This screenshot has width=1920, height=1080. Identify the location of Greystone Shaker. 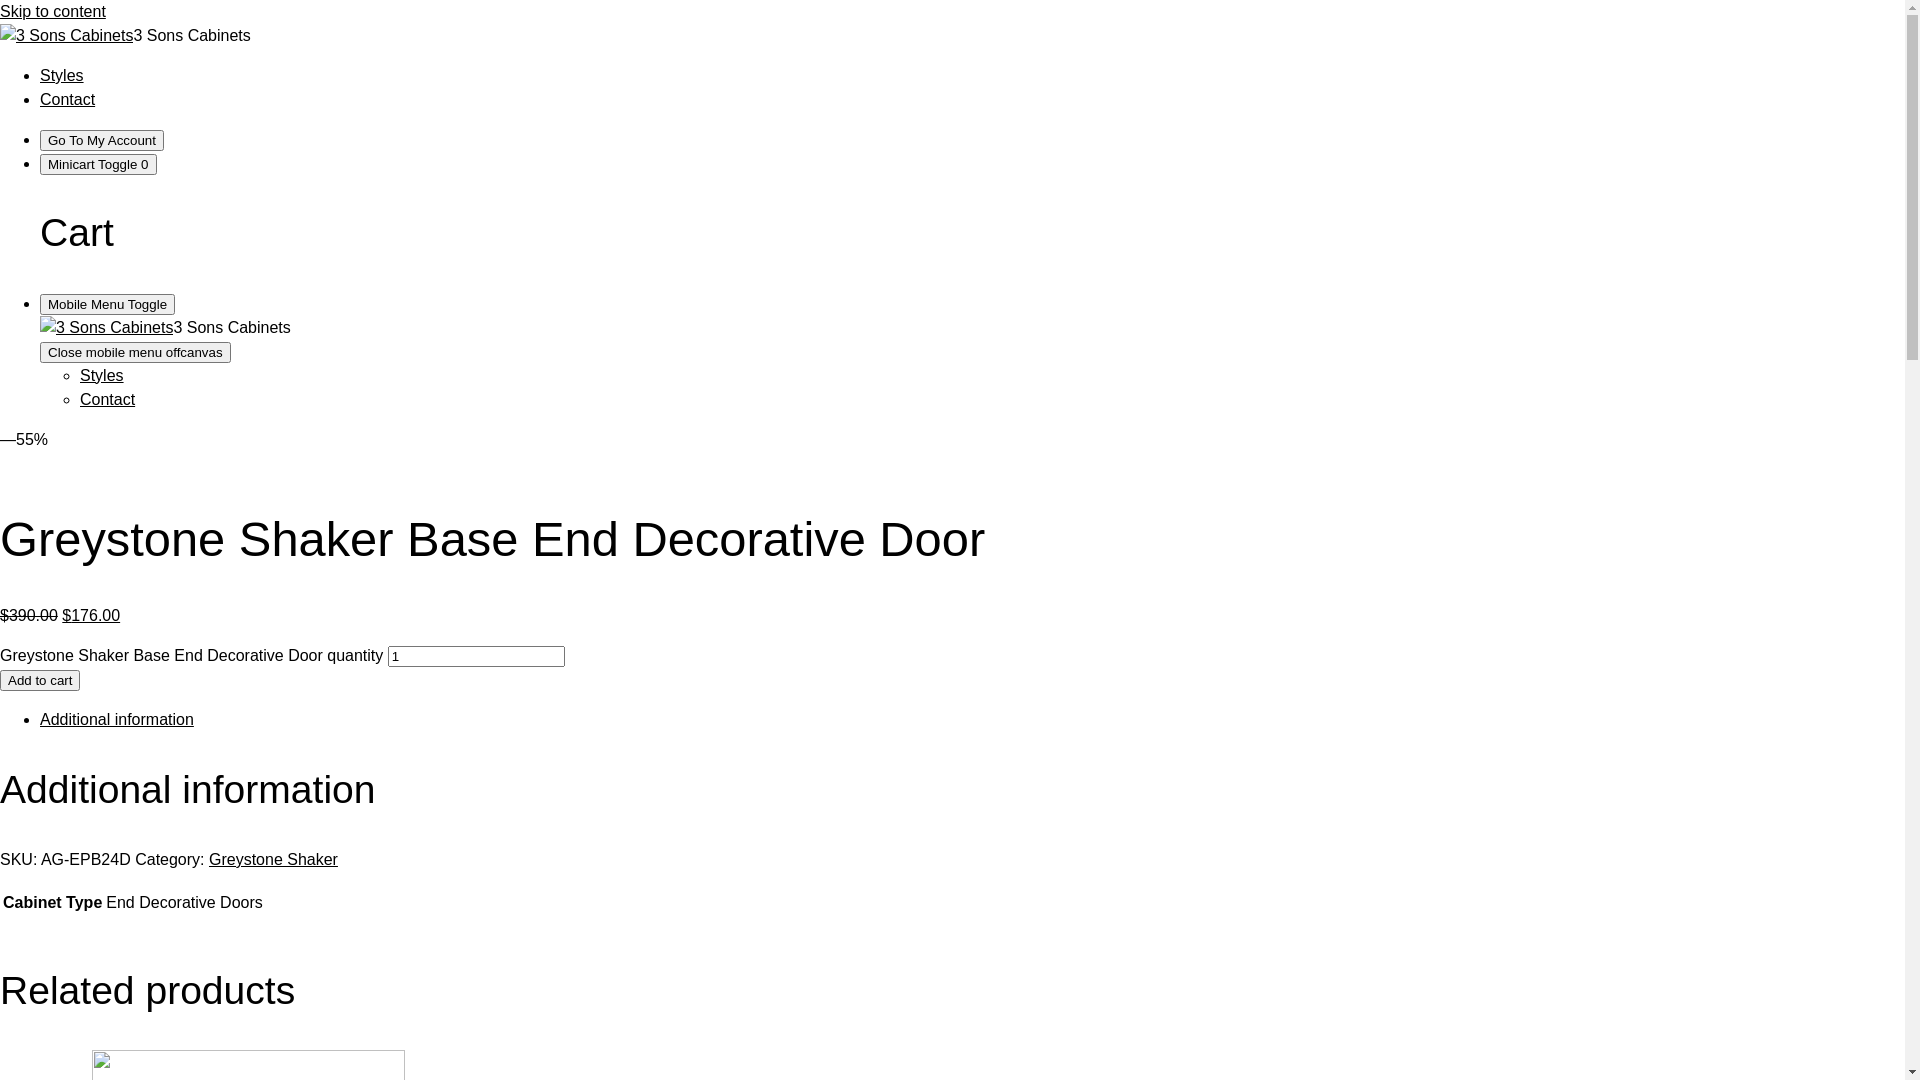
(274, 860).